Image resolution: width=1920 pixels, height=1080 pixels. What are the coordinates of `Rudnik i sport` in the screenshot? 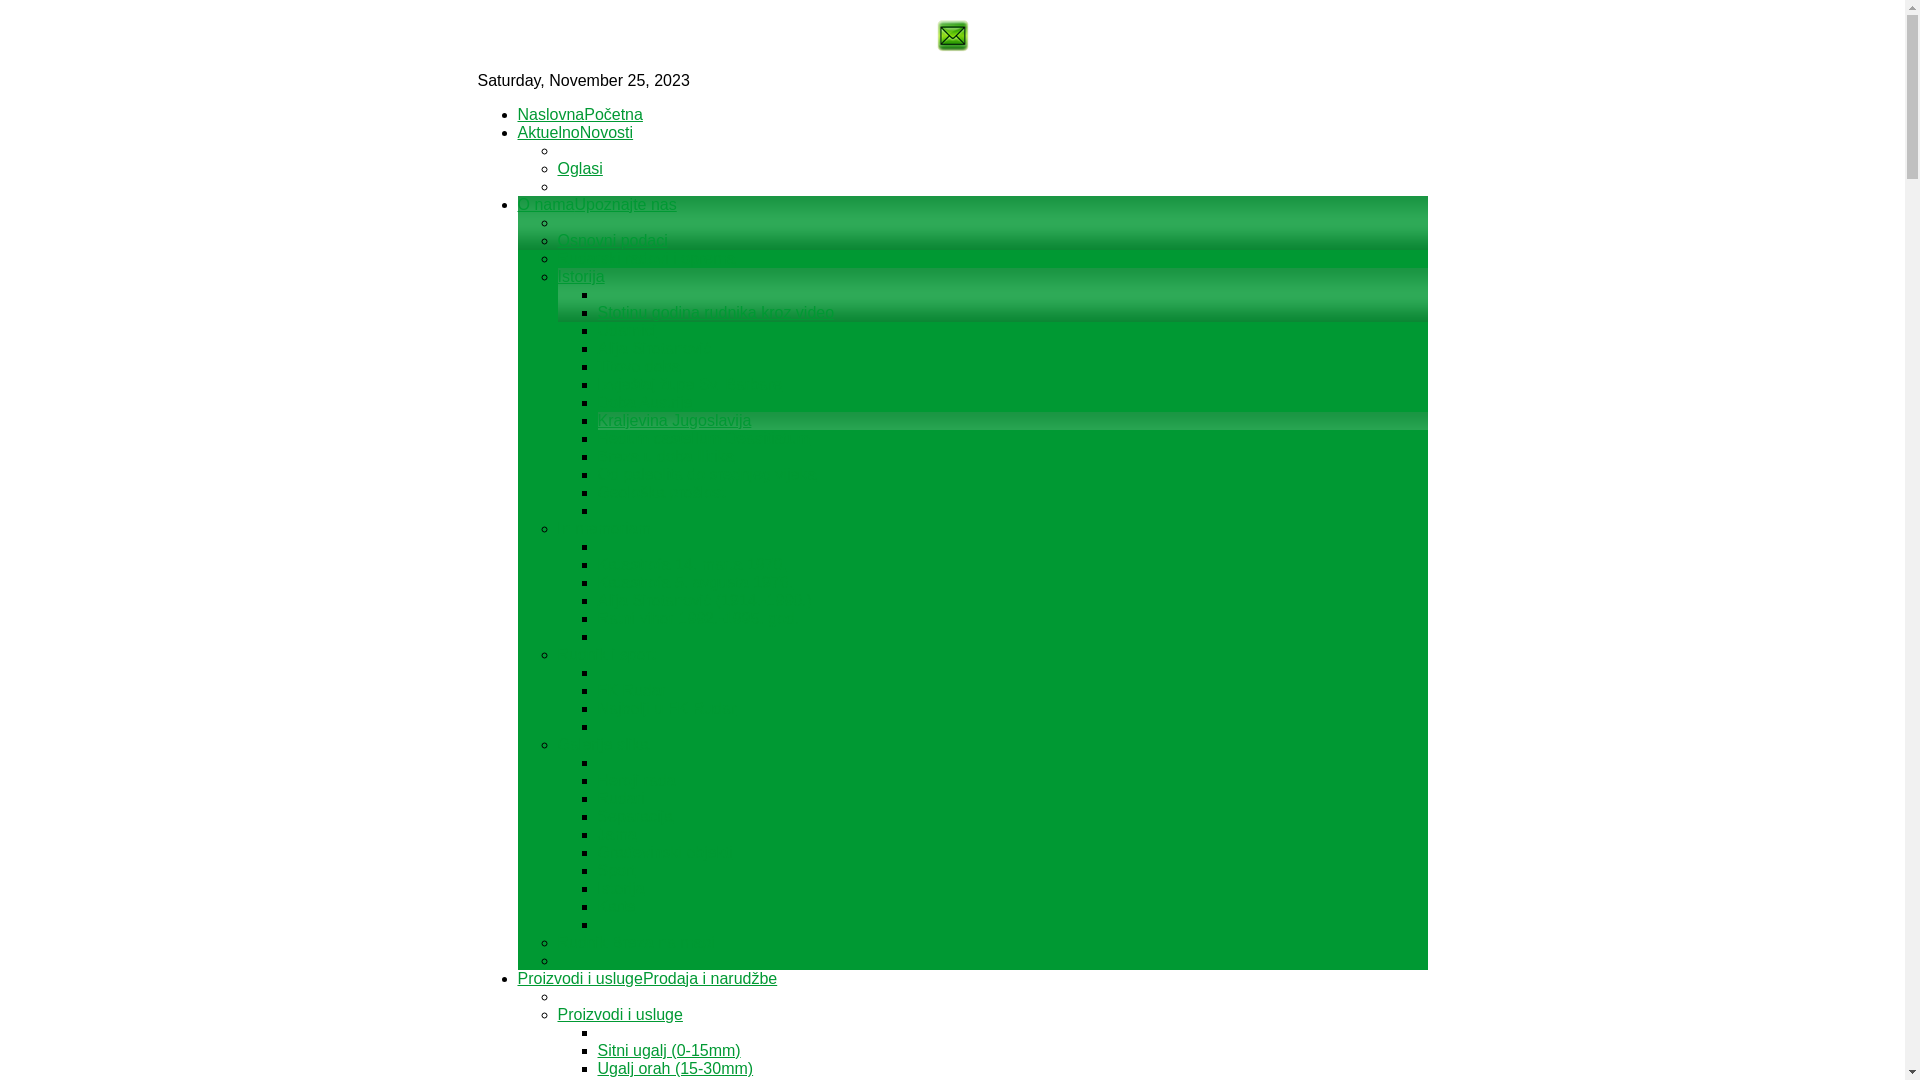 It's located at (607, 654).